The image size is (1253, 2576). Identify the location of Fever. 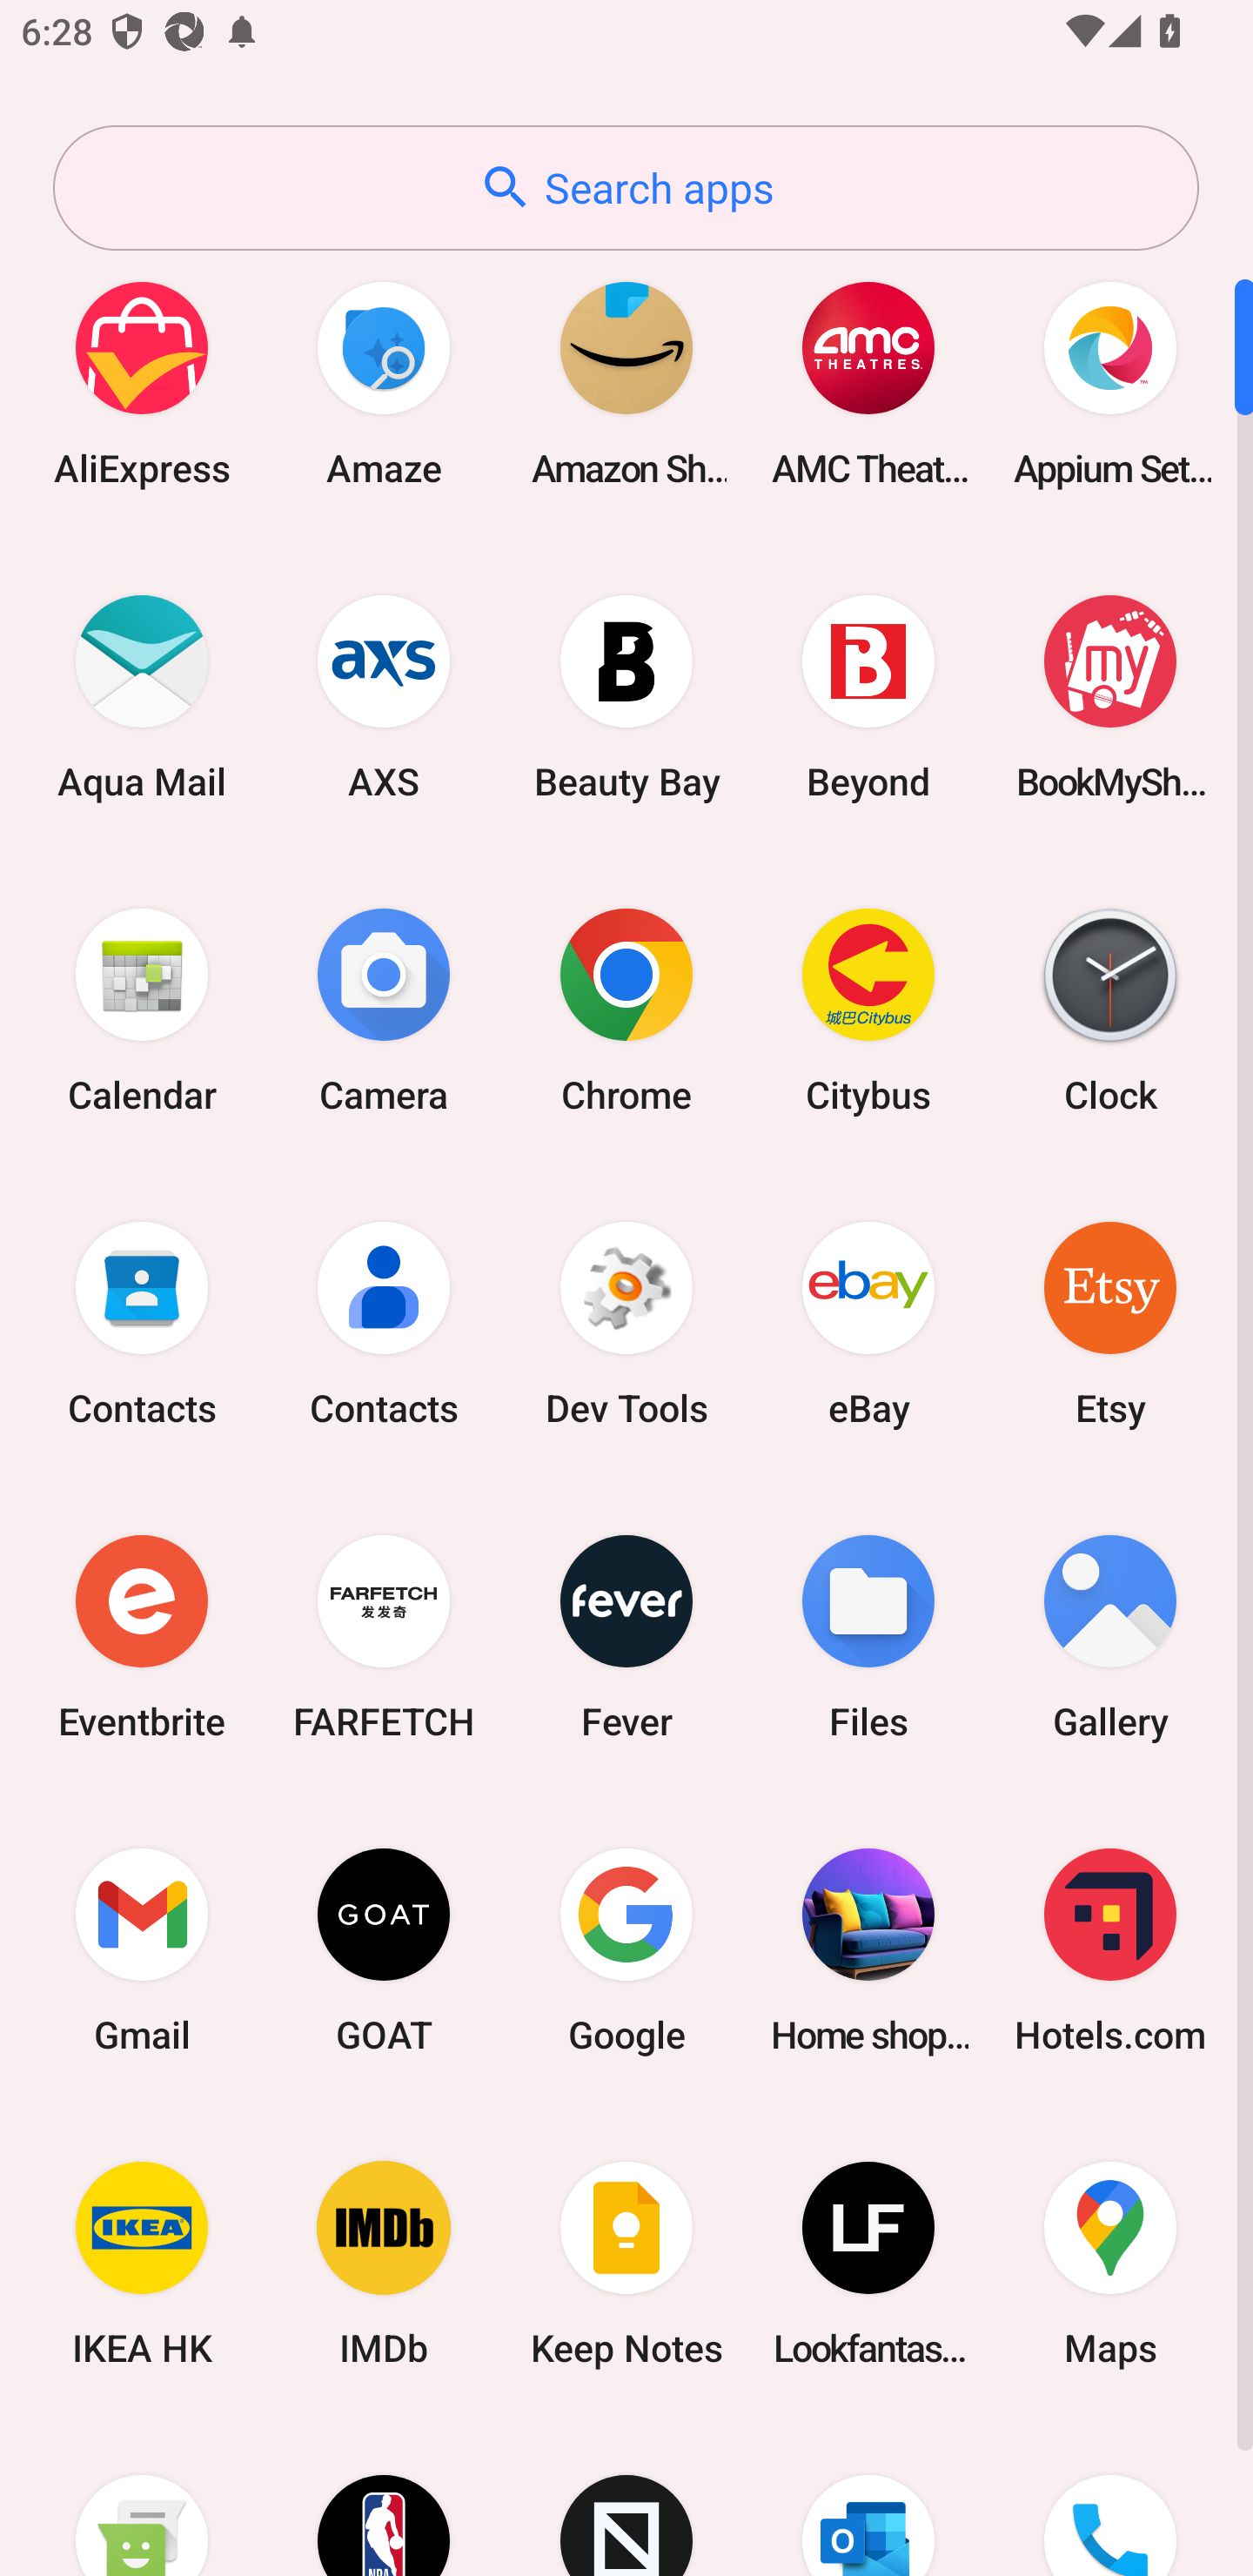
(626, 1636).